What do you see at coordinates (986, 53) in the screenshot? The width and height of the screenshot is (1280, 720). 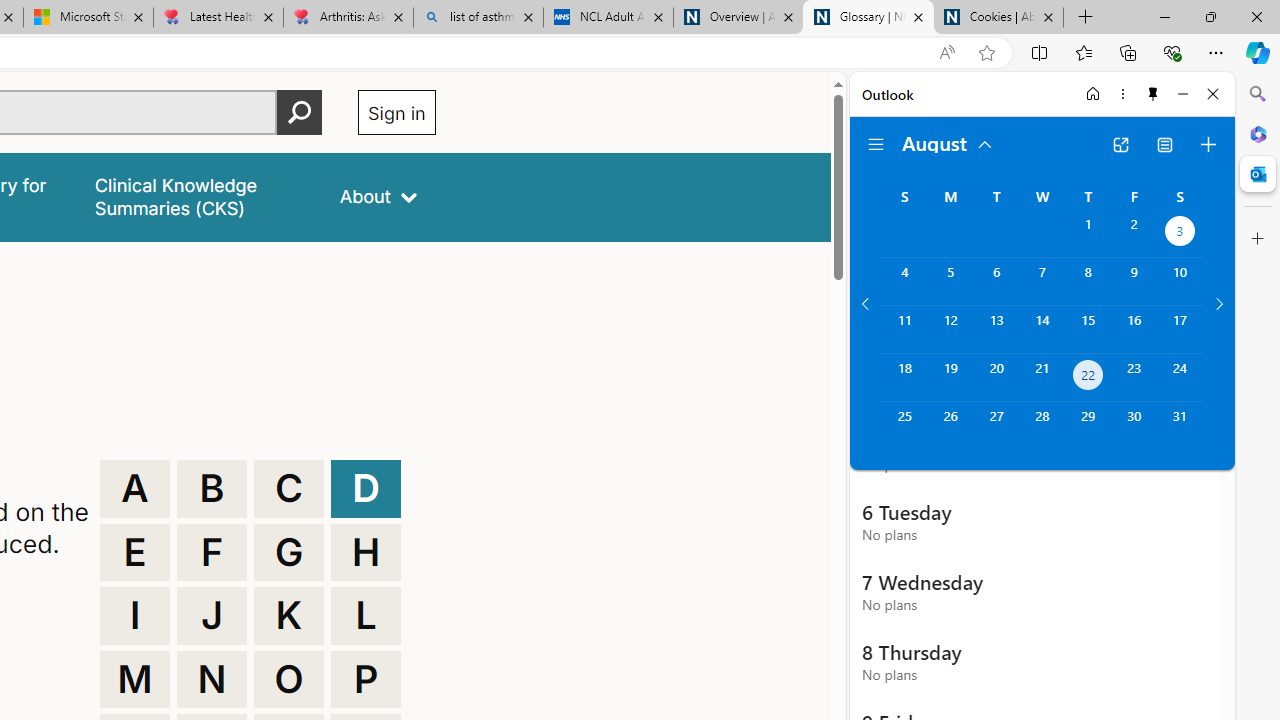 I see `Add this page to favorites (Ctrl+D)` at bounding box center [986, 53].